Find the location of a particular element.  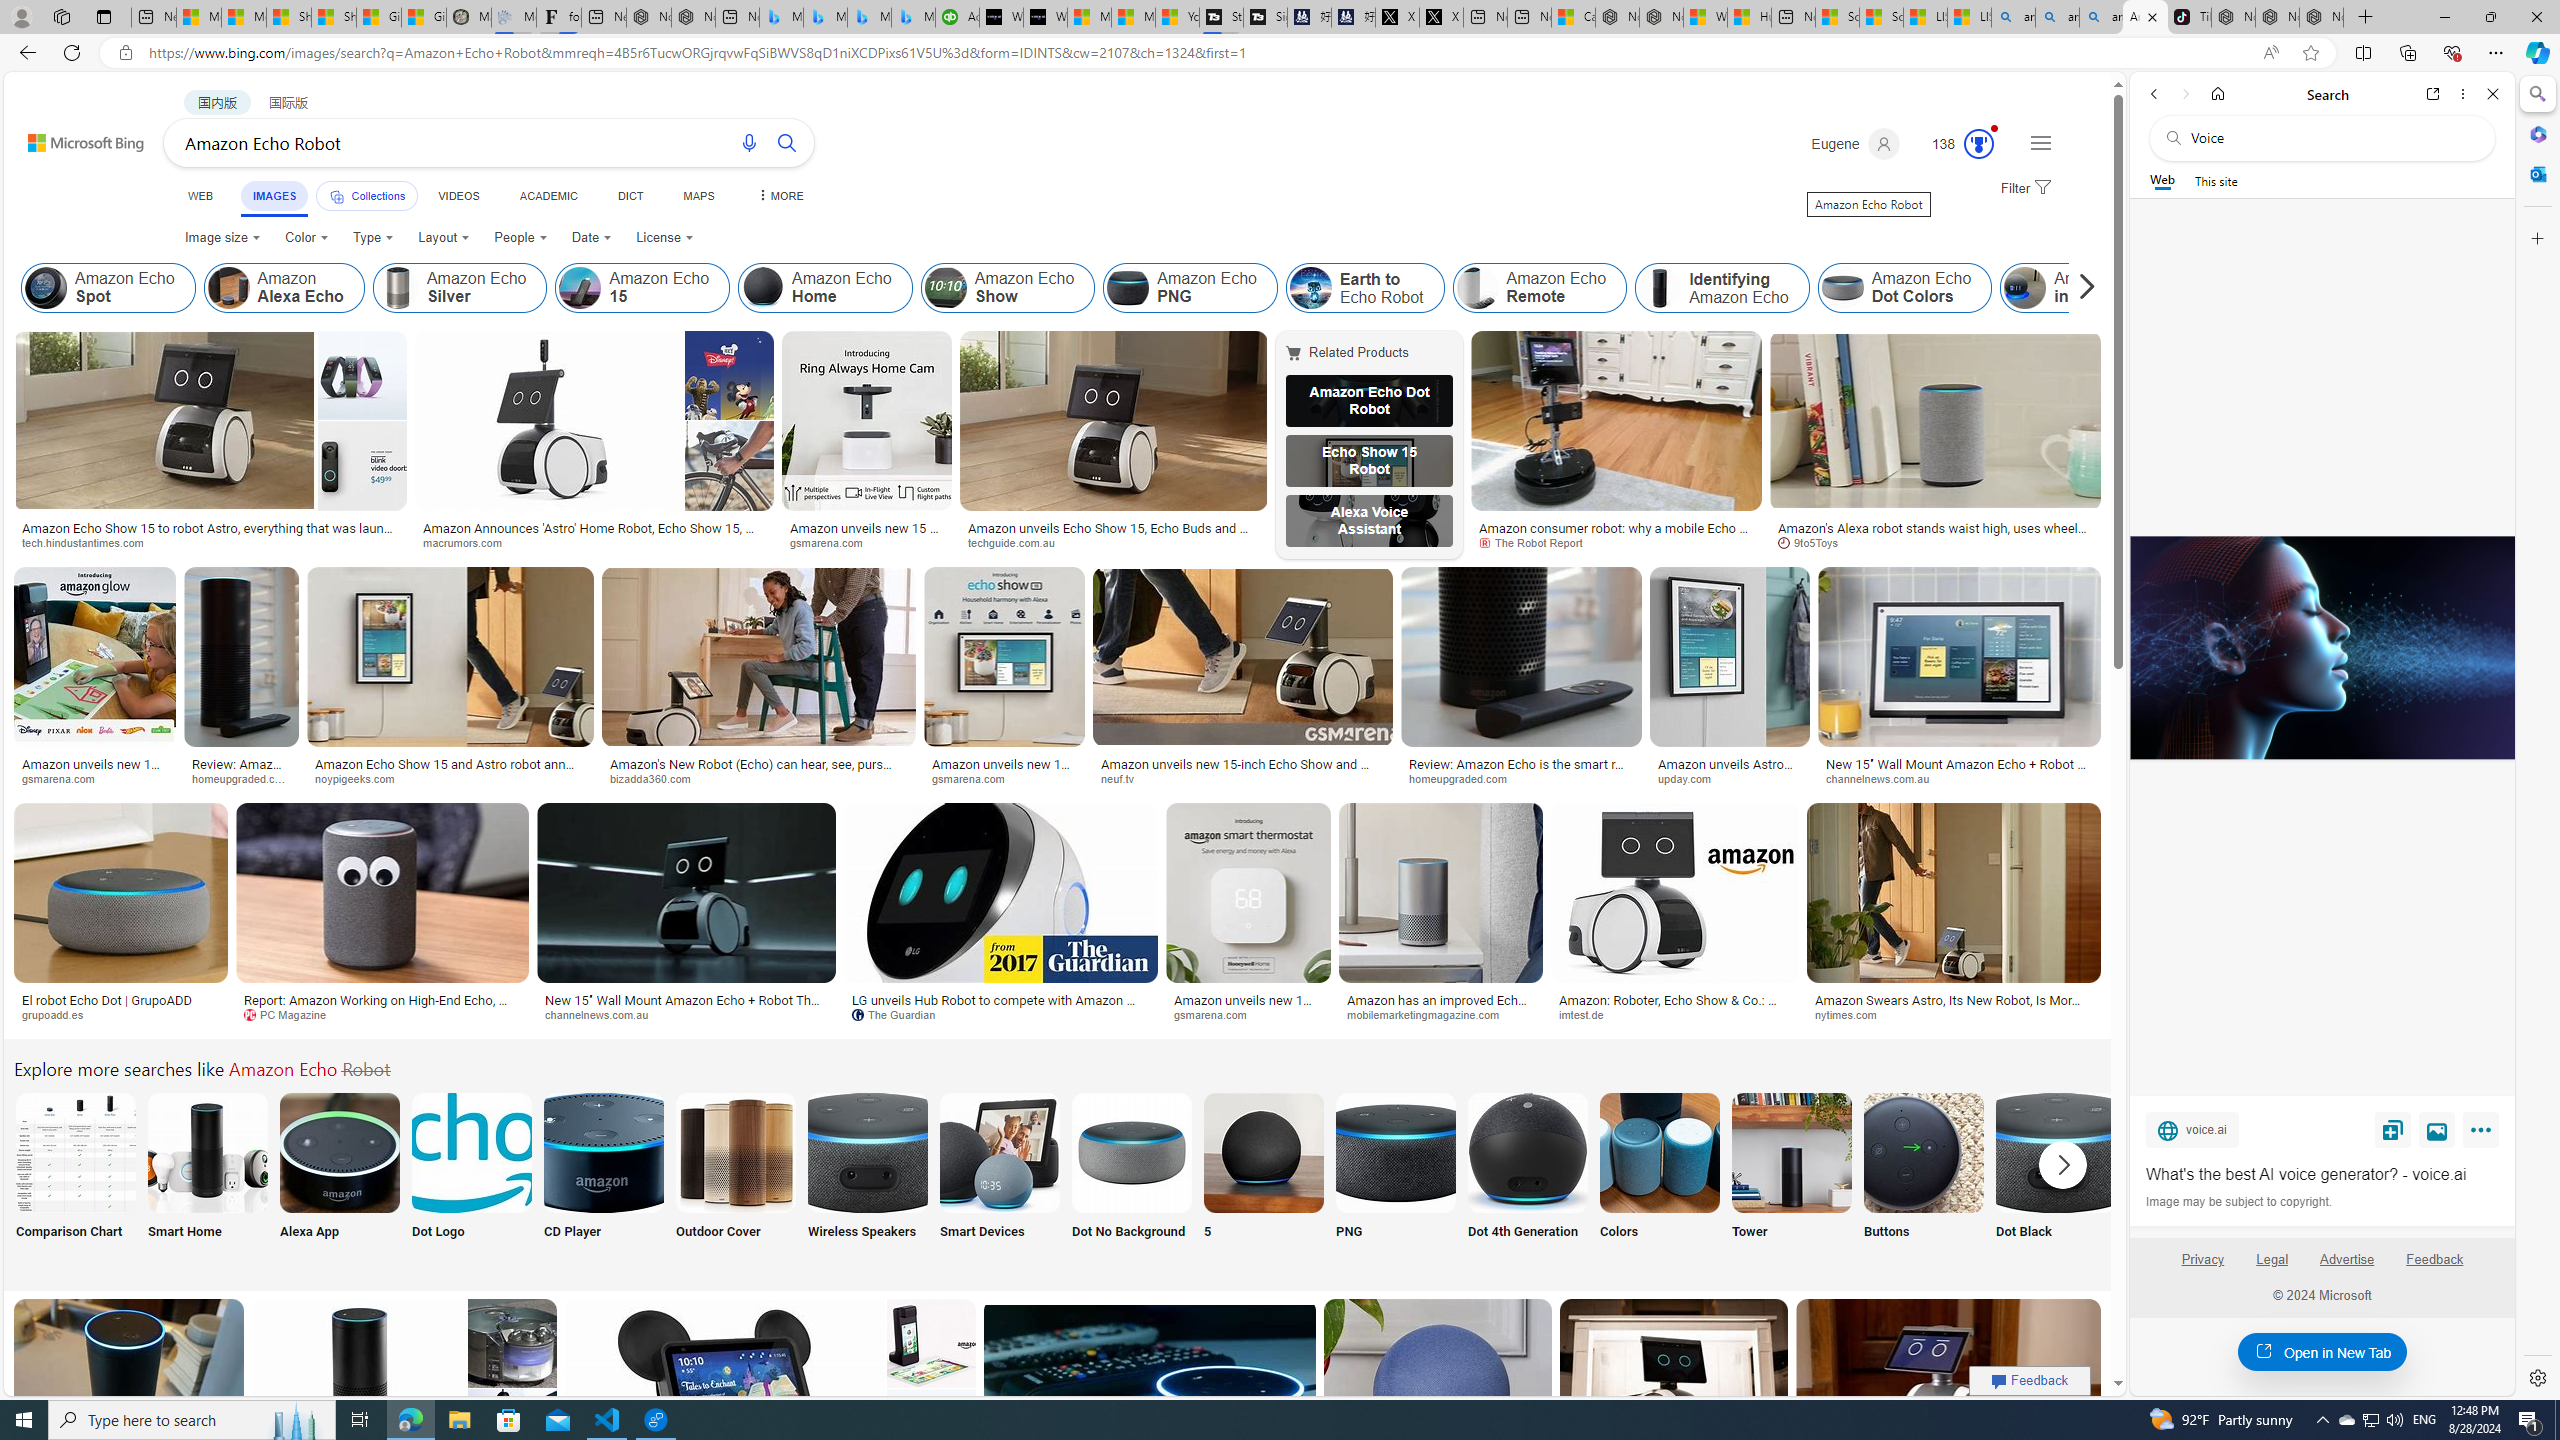

Amazon Echo Dot Colors is located at coordinates (1842, 288).